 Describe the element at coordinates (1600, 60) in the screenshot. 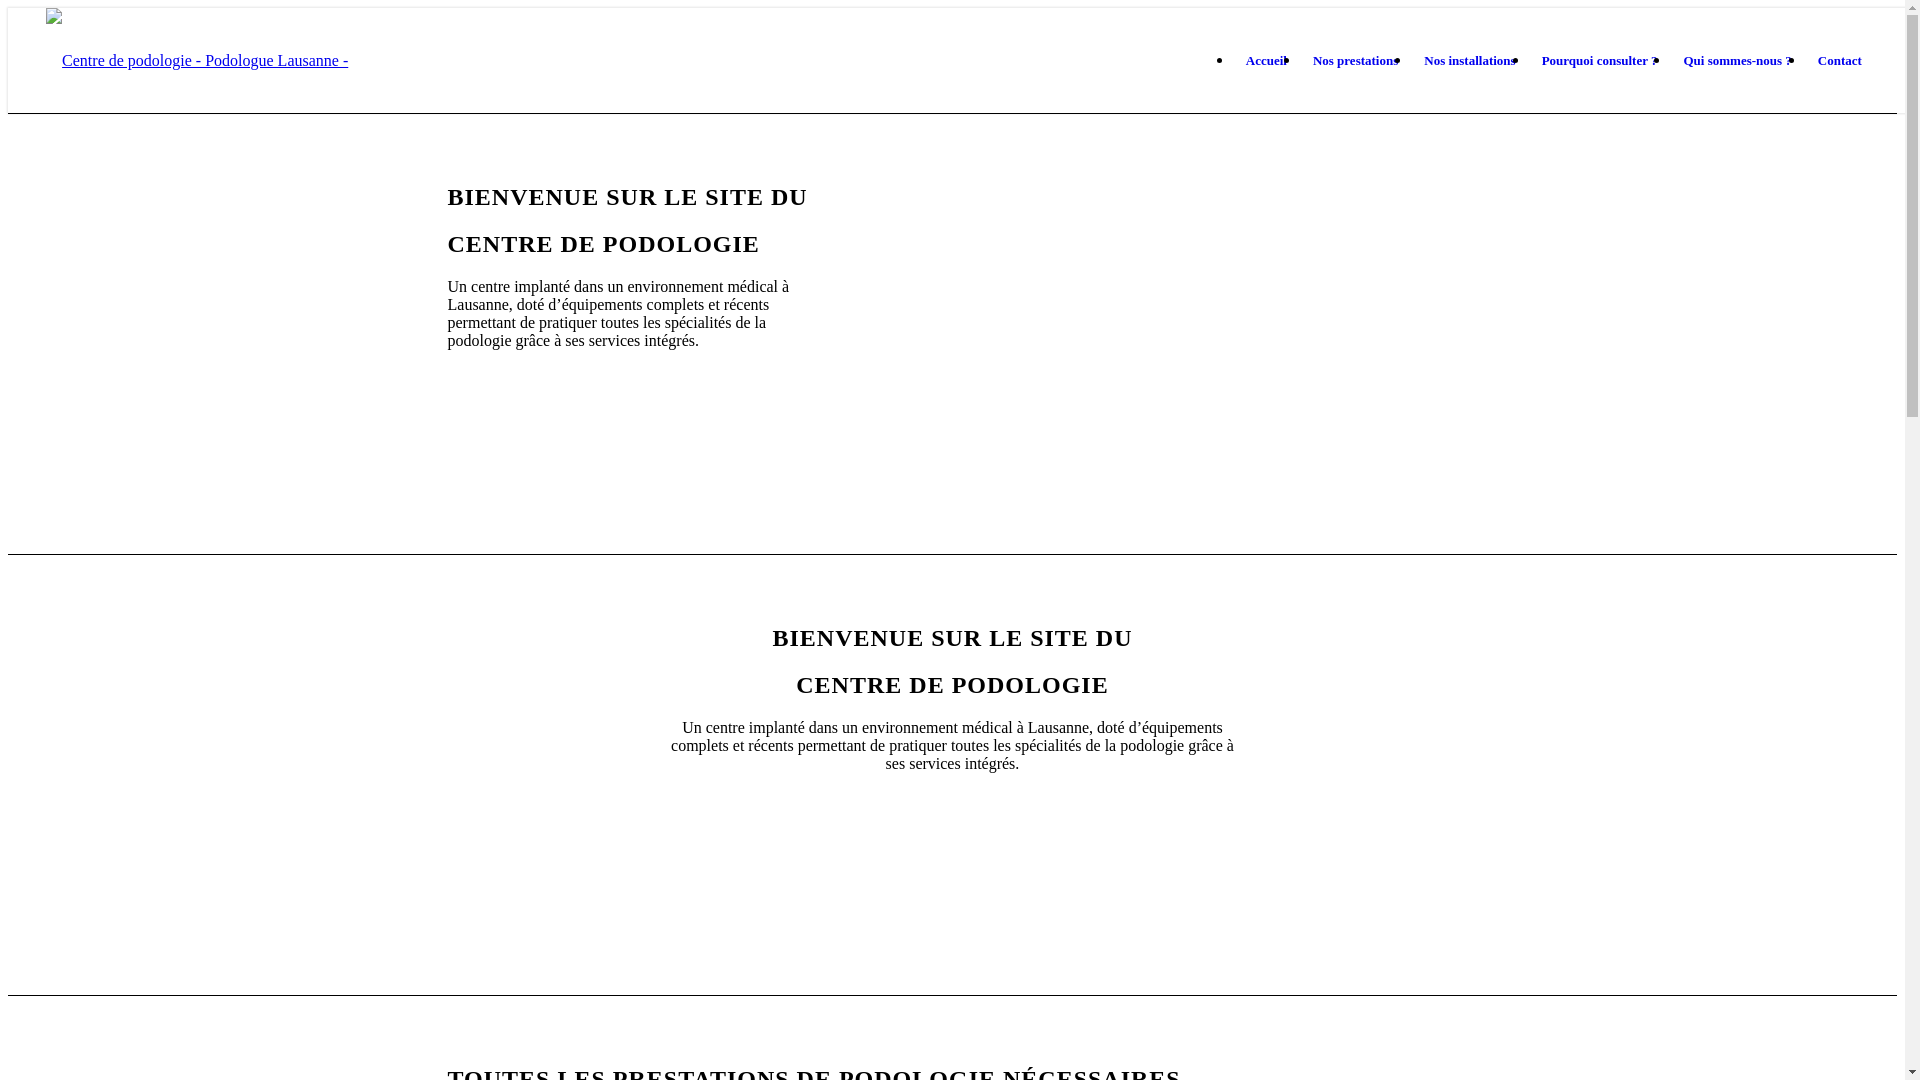

I see `Pourquoi consulter ?` at that location.